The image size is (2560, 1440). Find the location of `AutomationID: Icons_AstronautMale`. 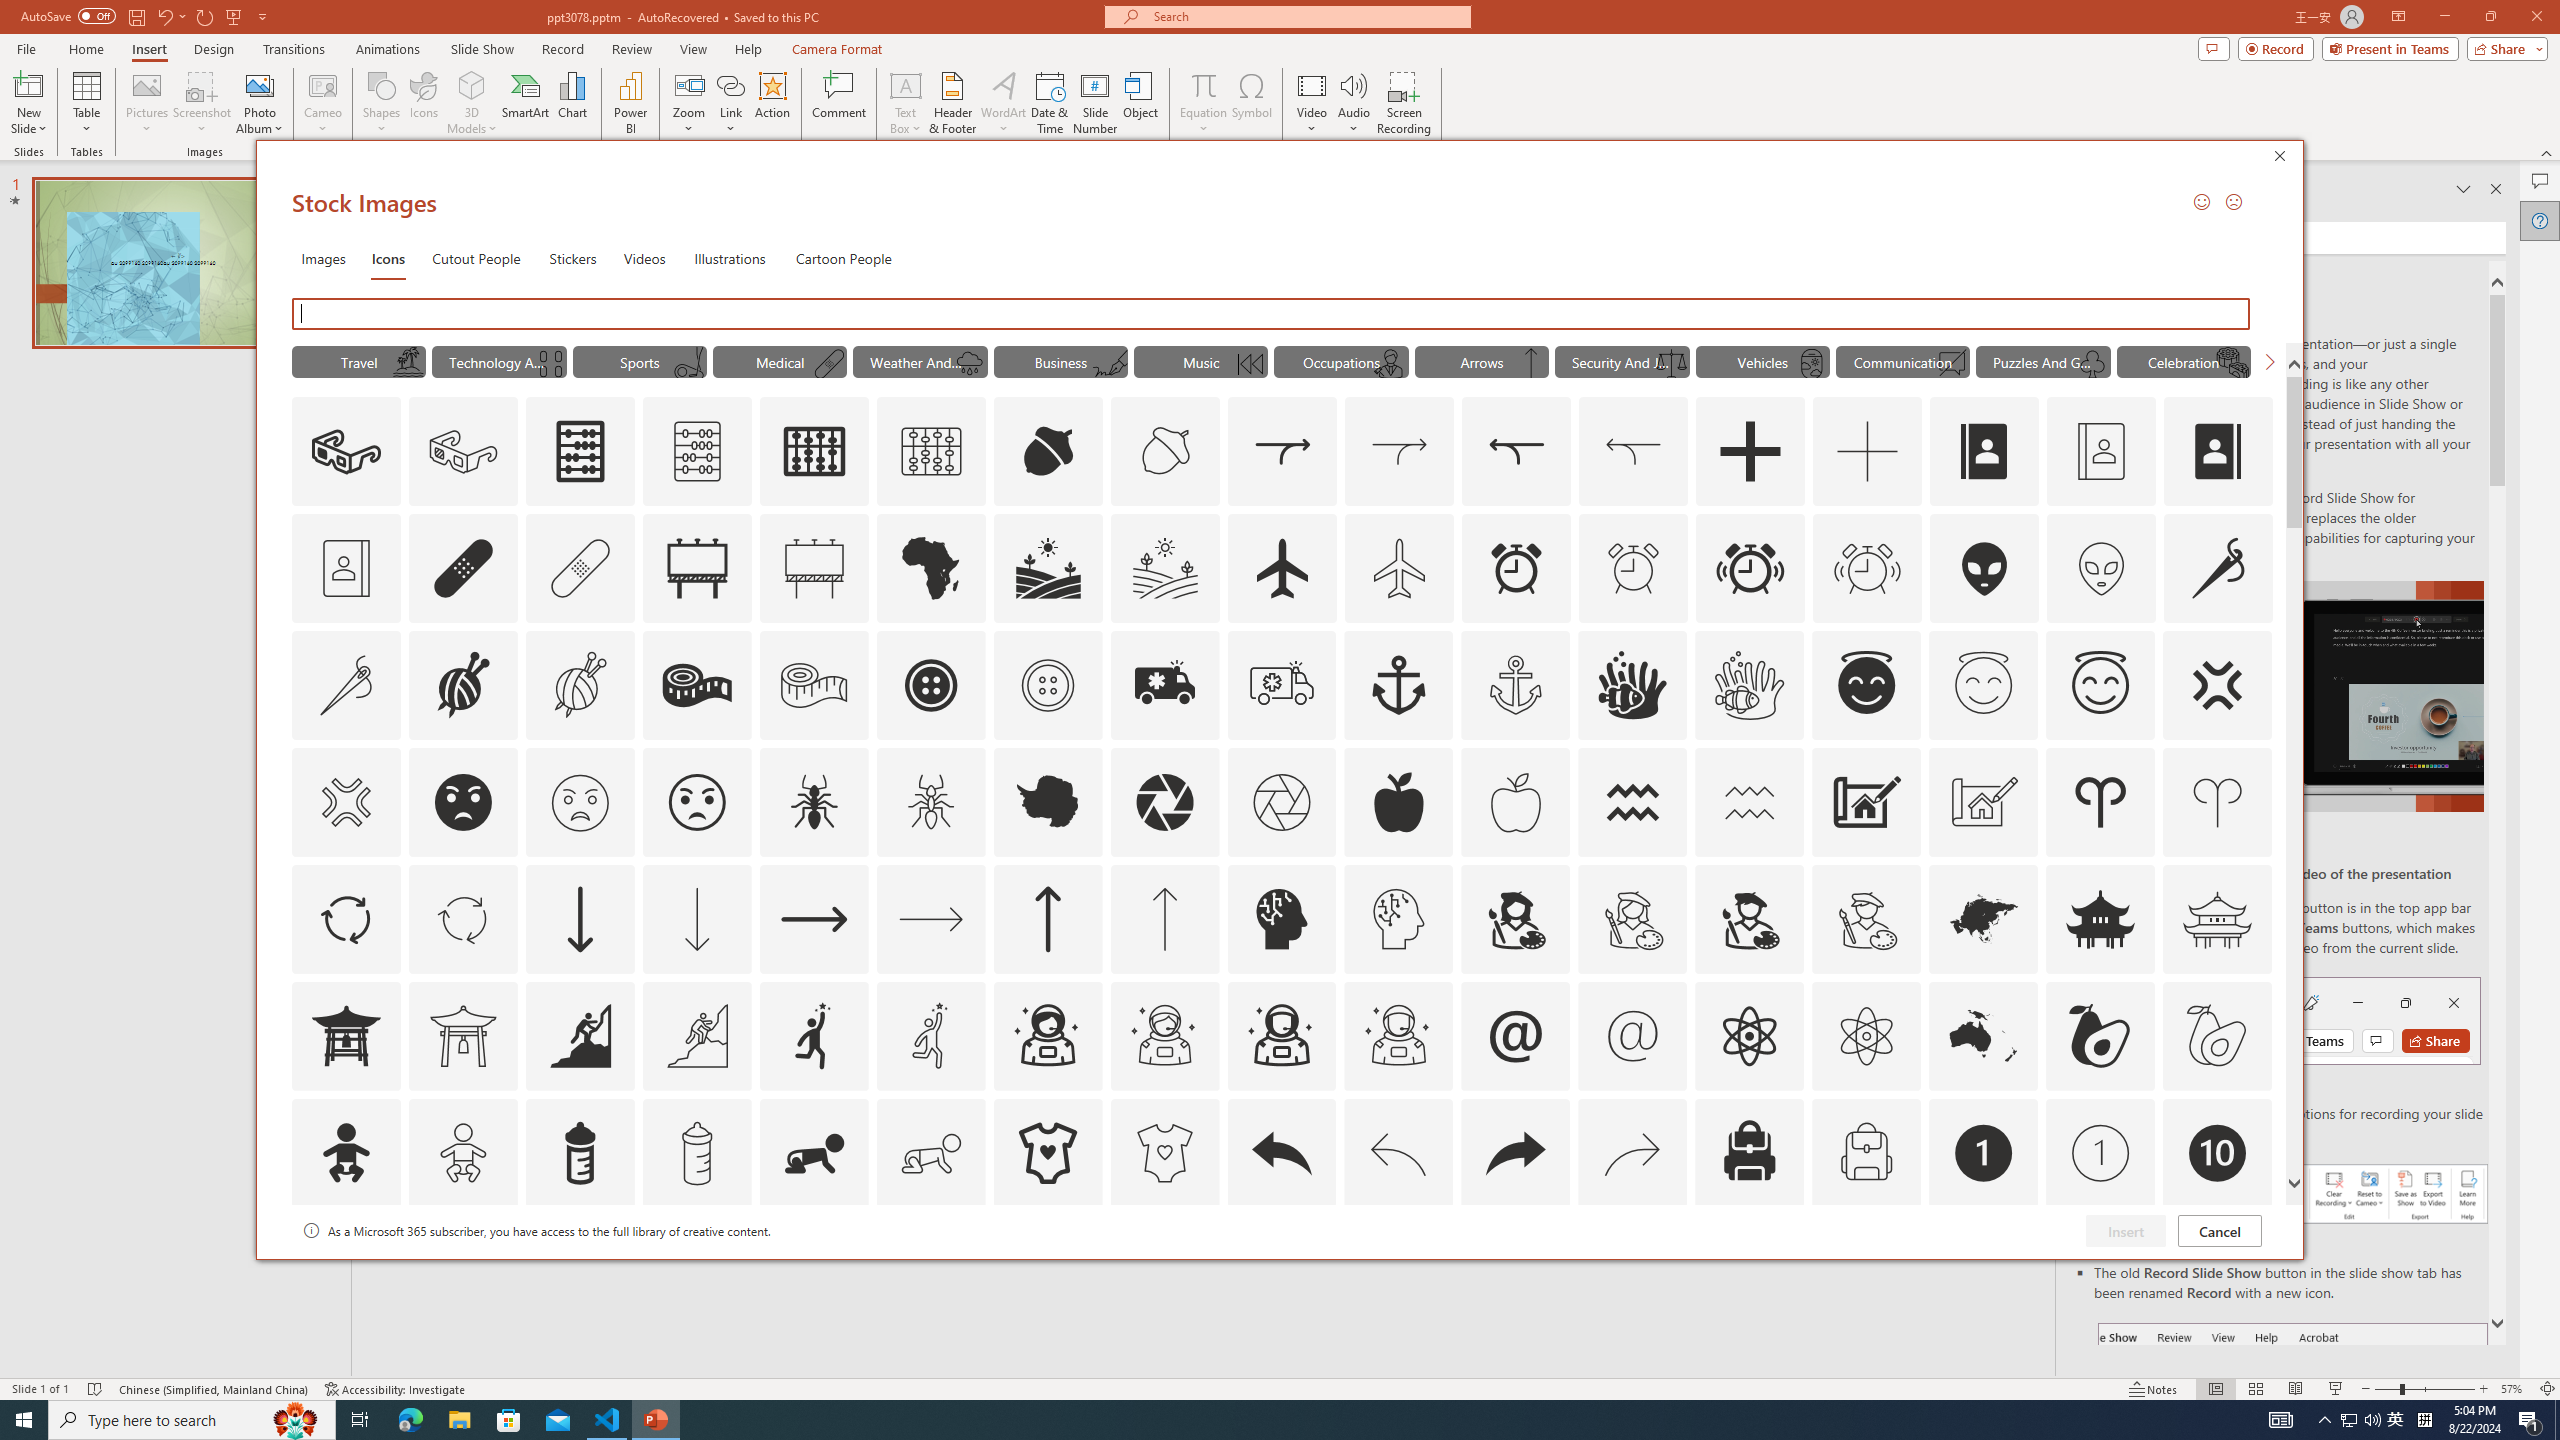

AutomationID: Icons_AstronautMale is located at coordinates (1282, 1035).